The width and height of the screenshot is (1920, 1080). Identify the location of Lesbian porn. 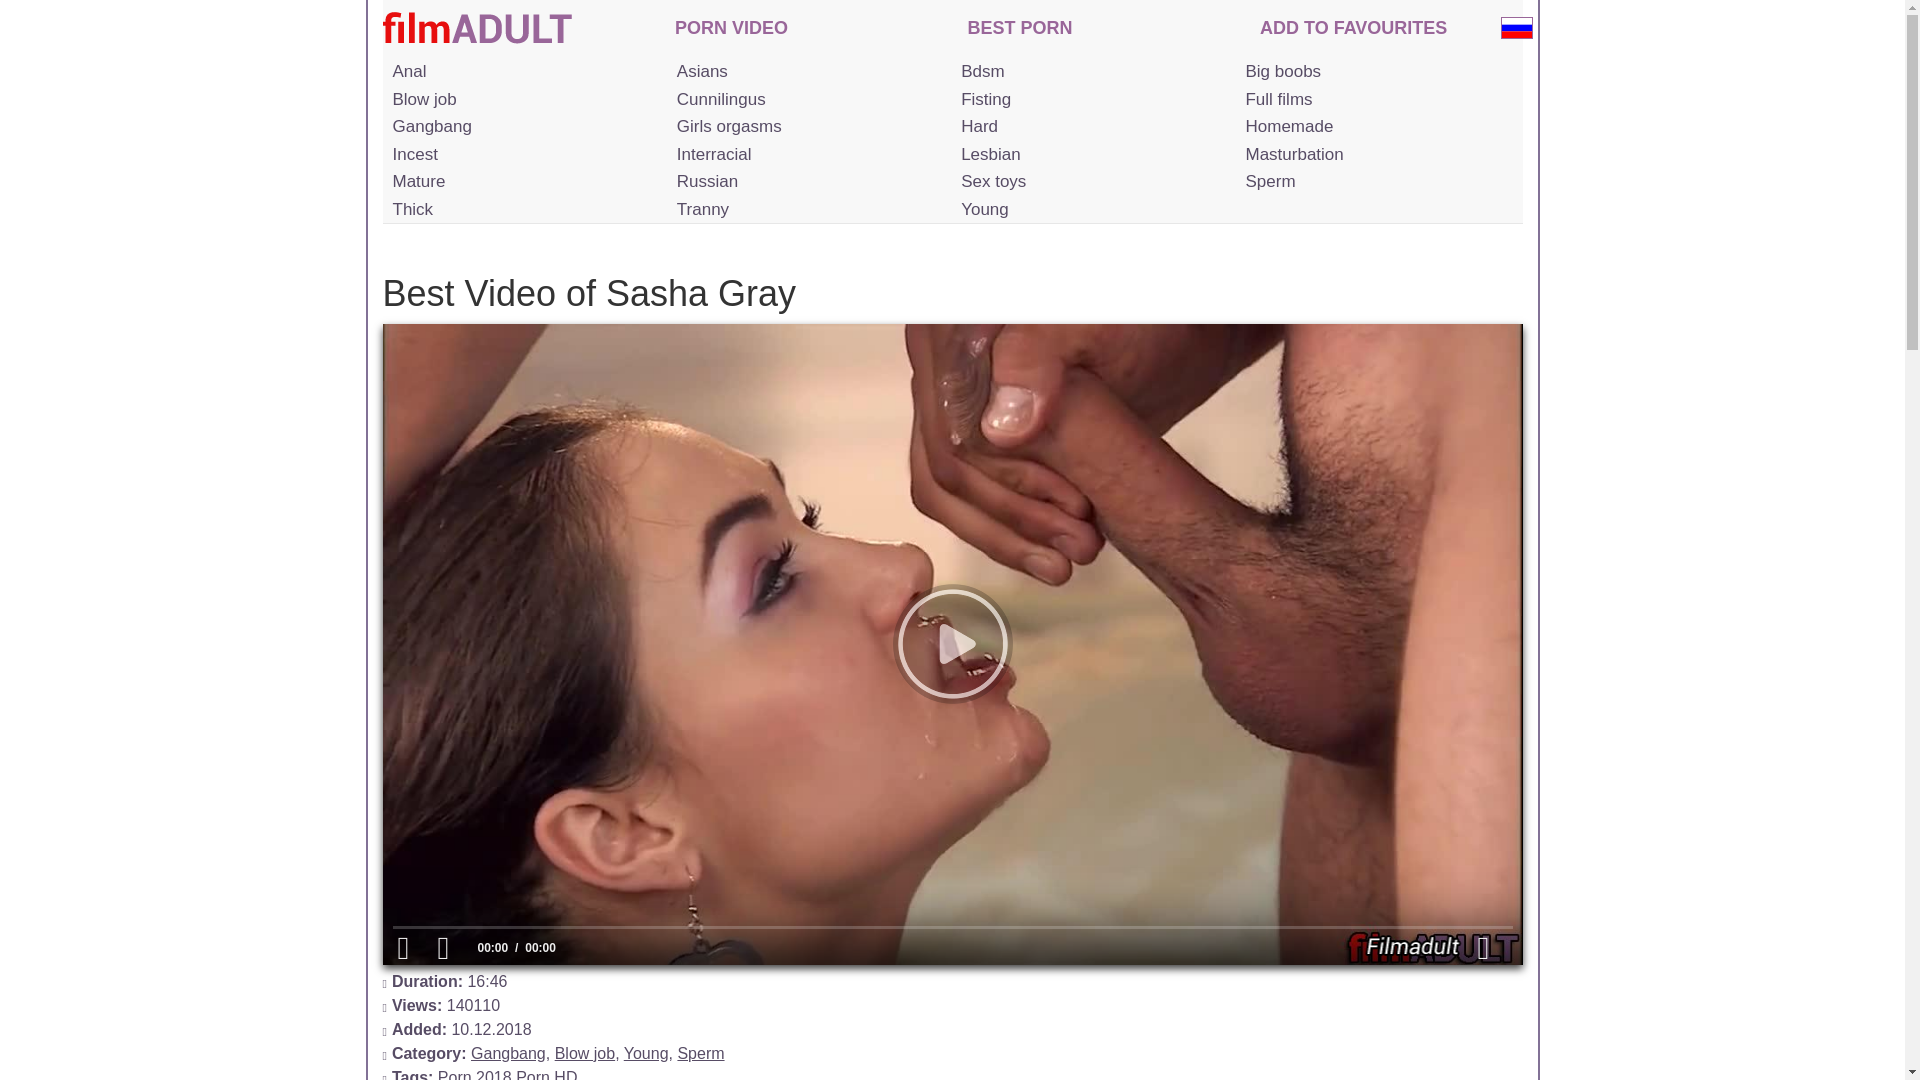
(1090, 154).